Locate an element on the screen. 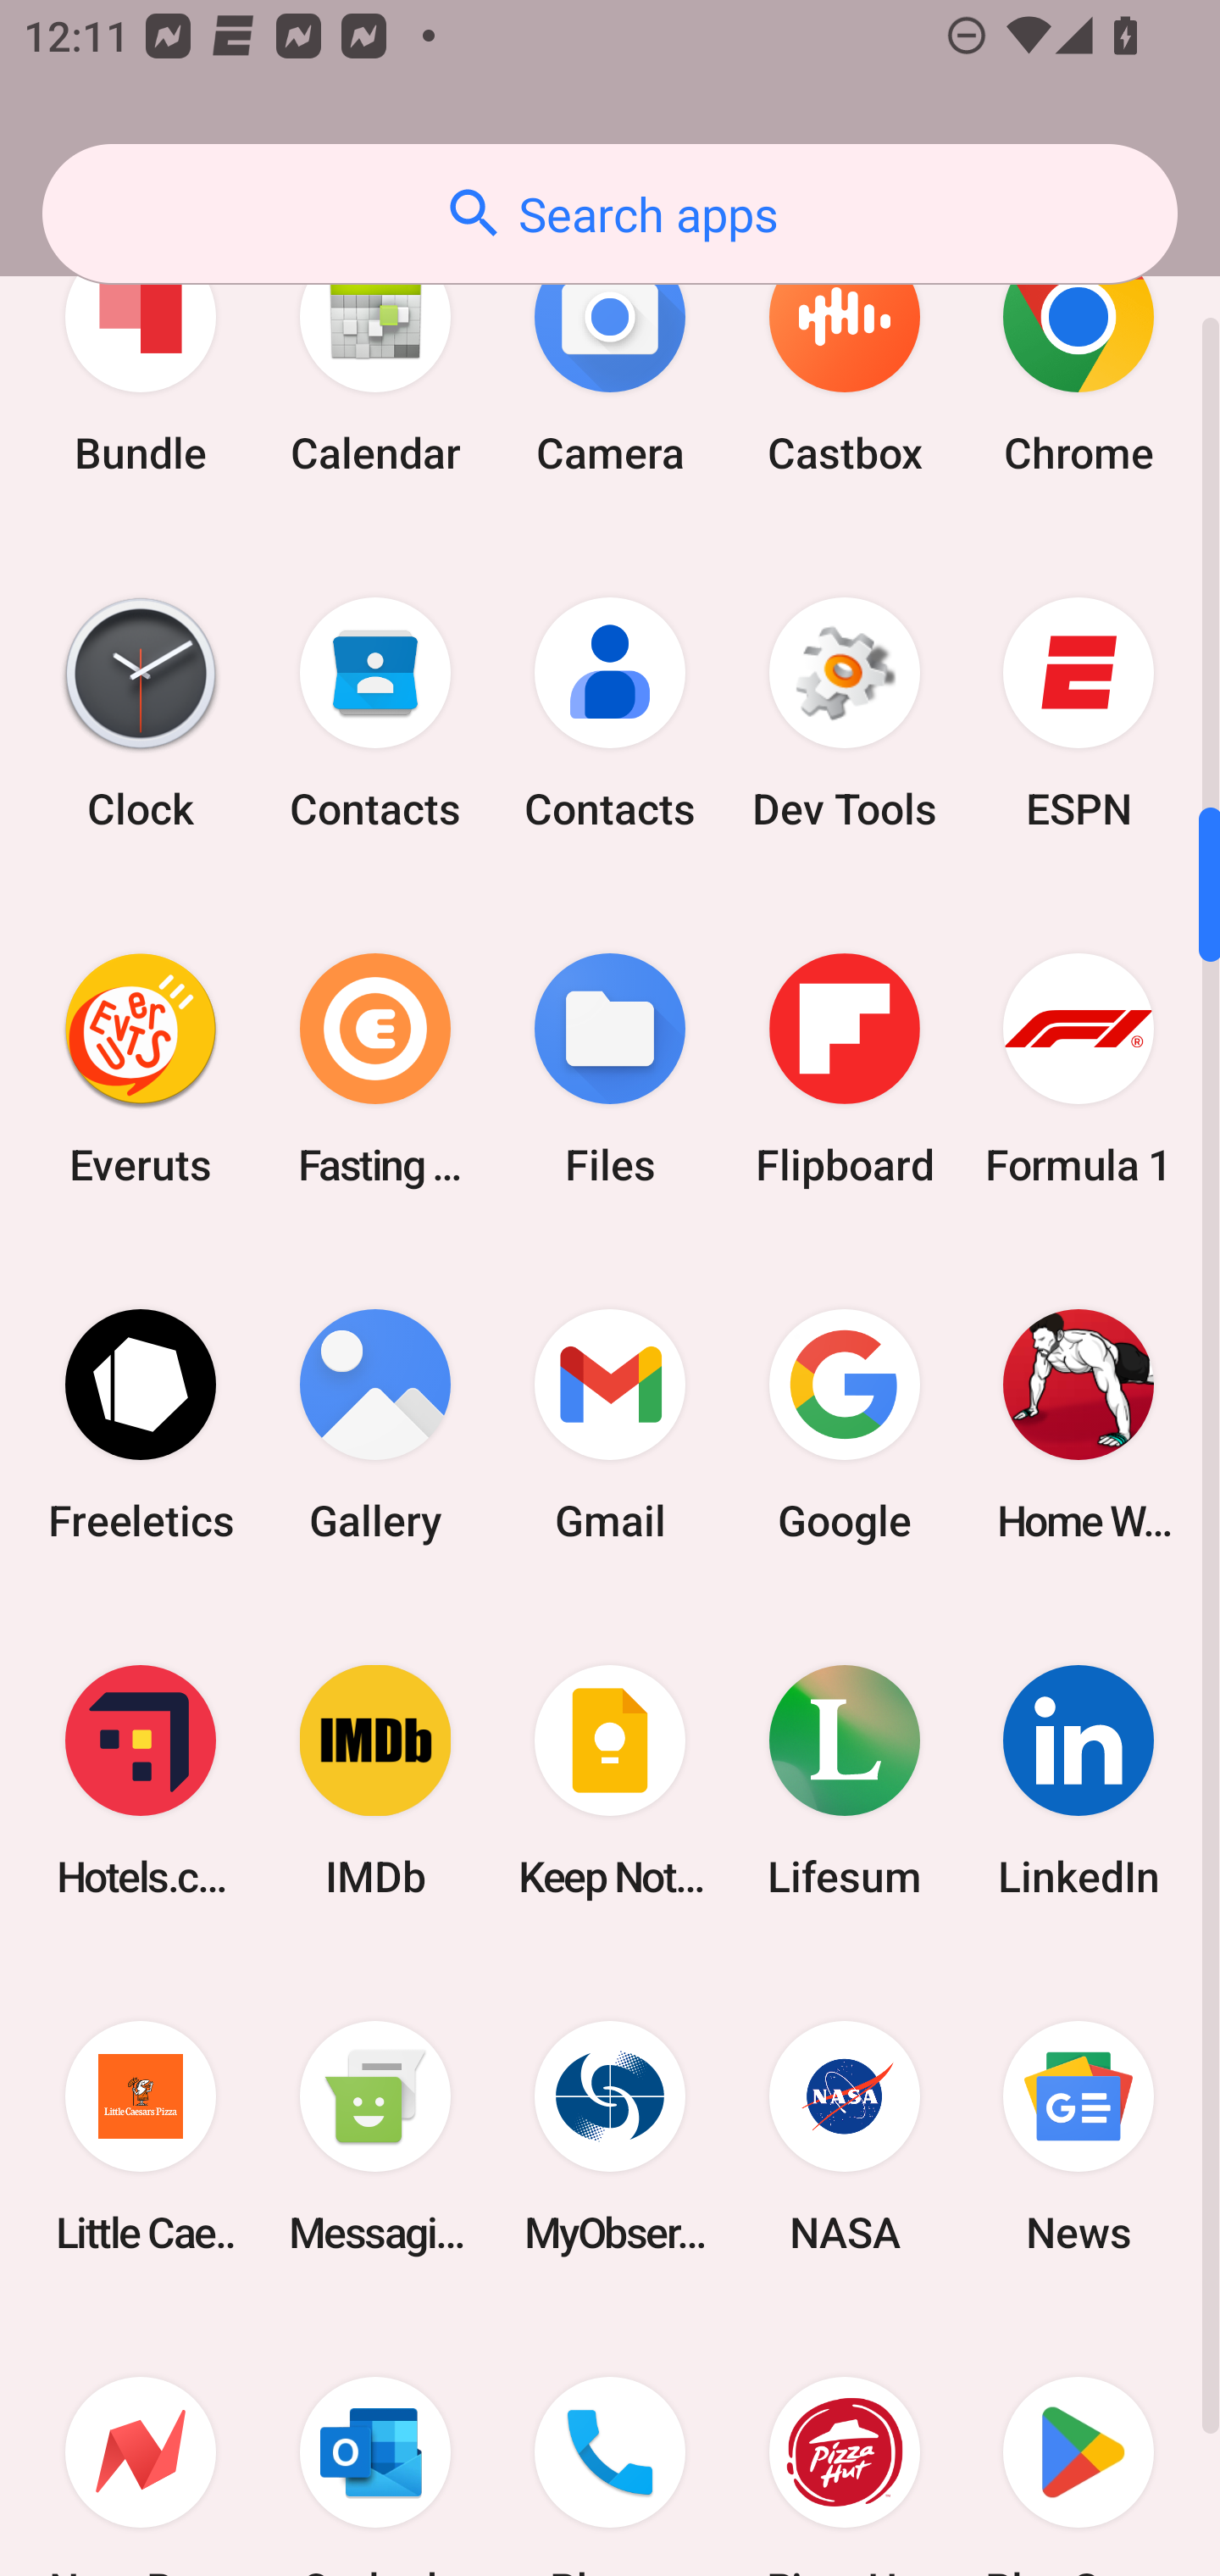  Keep Notes is located at coordinates (610, 1781).